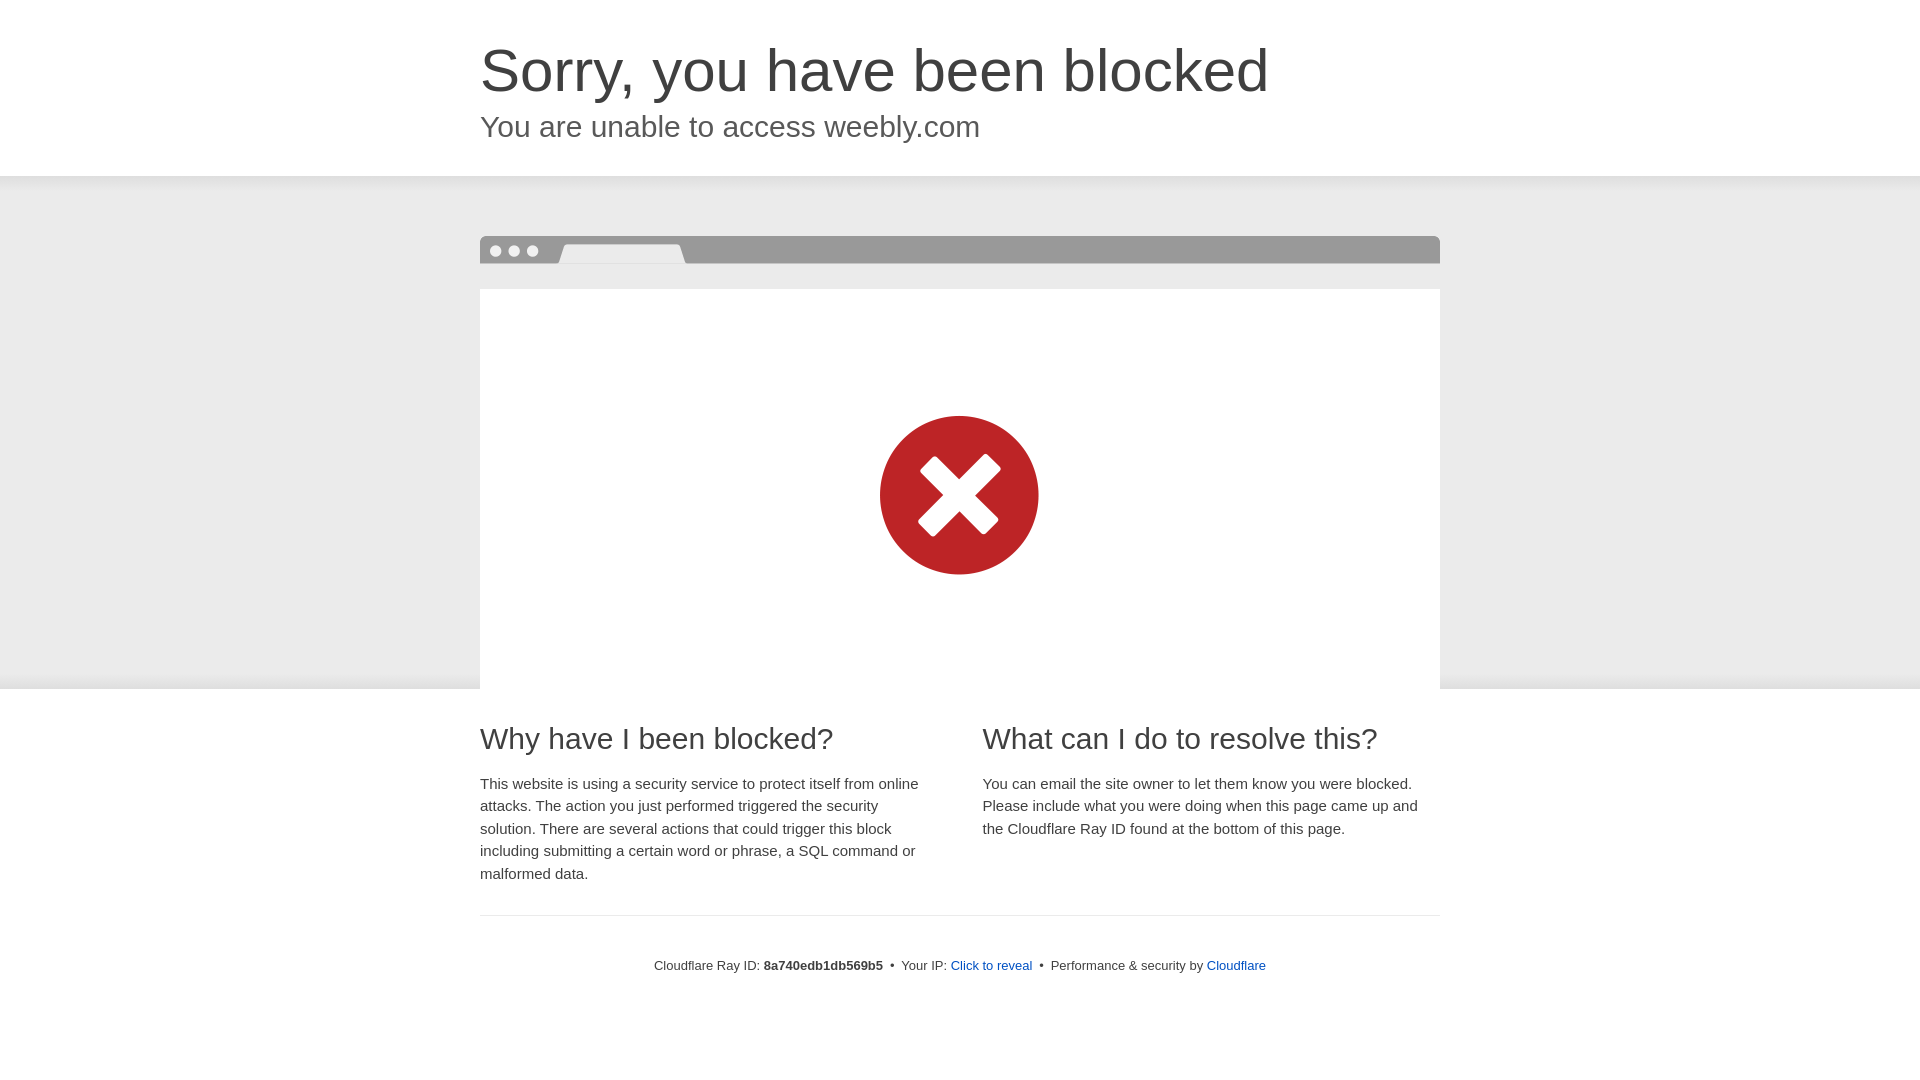 The width and height of the screenshot is (1920, 1080). Describe the element at coordinates (991, 966) in the screenshot. I see `Click to reveal` at that location.